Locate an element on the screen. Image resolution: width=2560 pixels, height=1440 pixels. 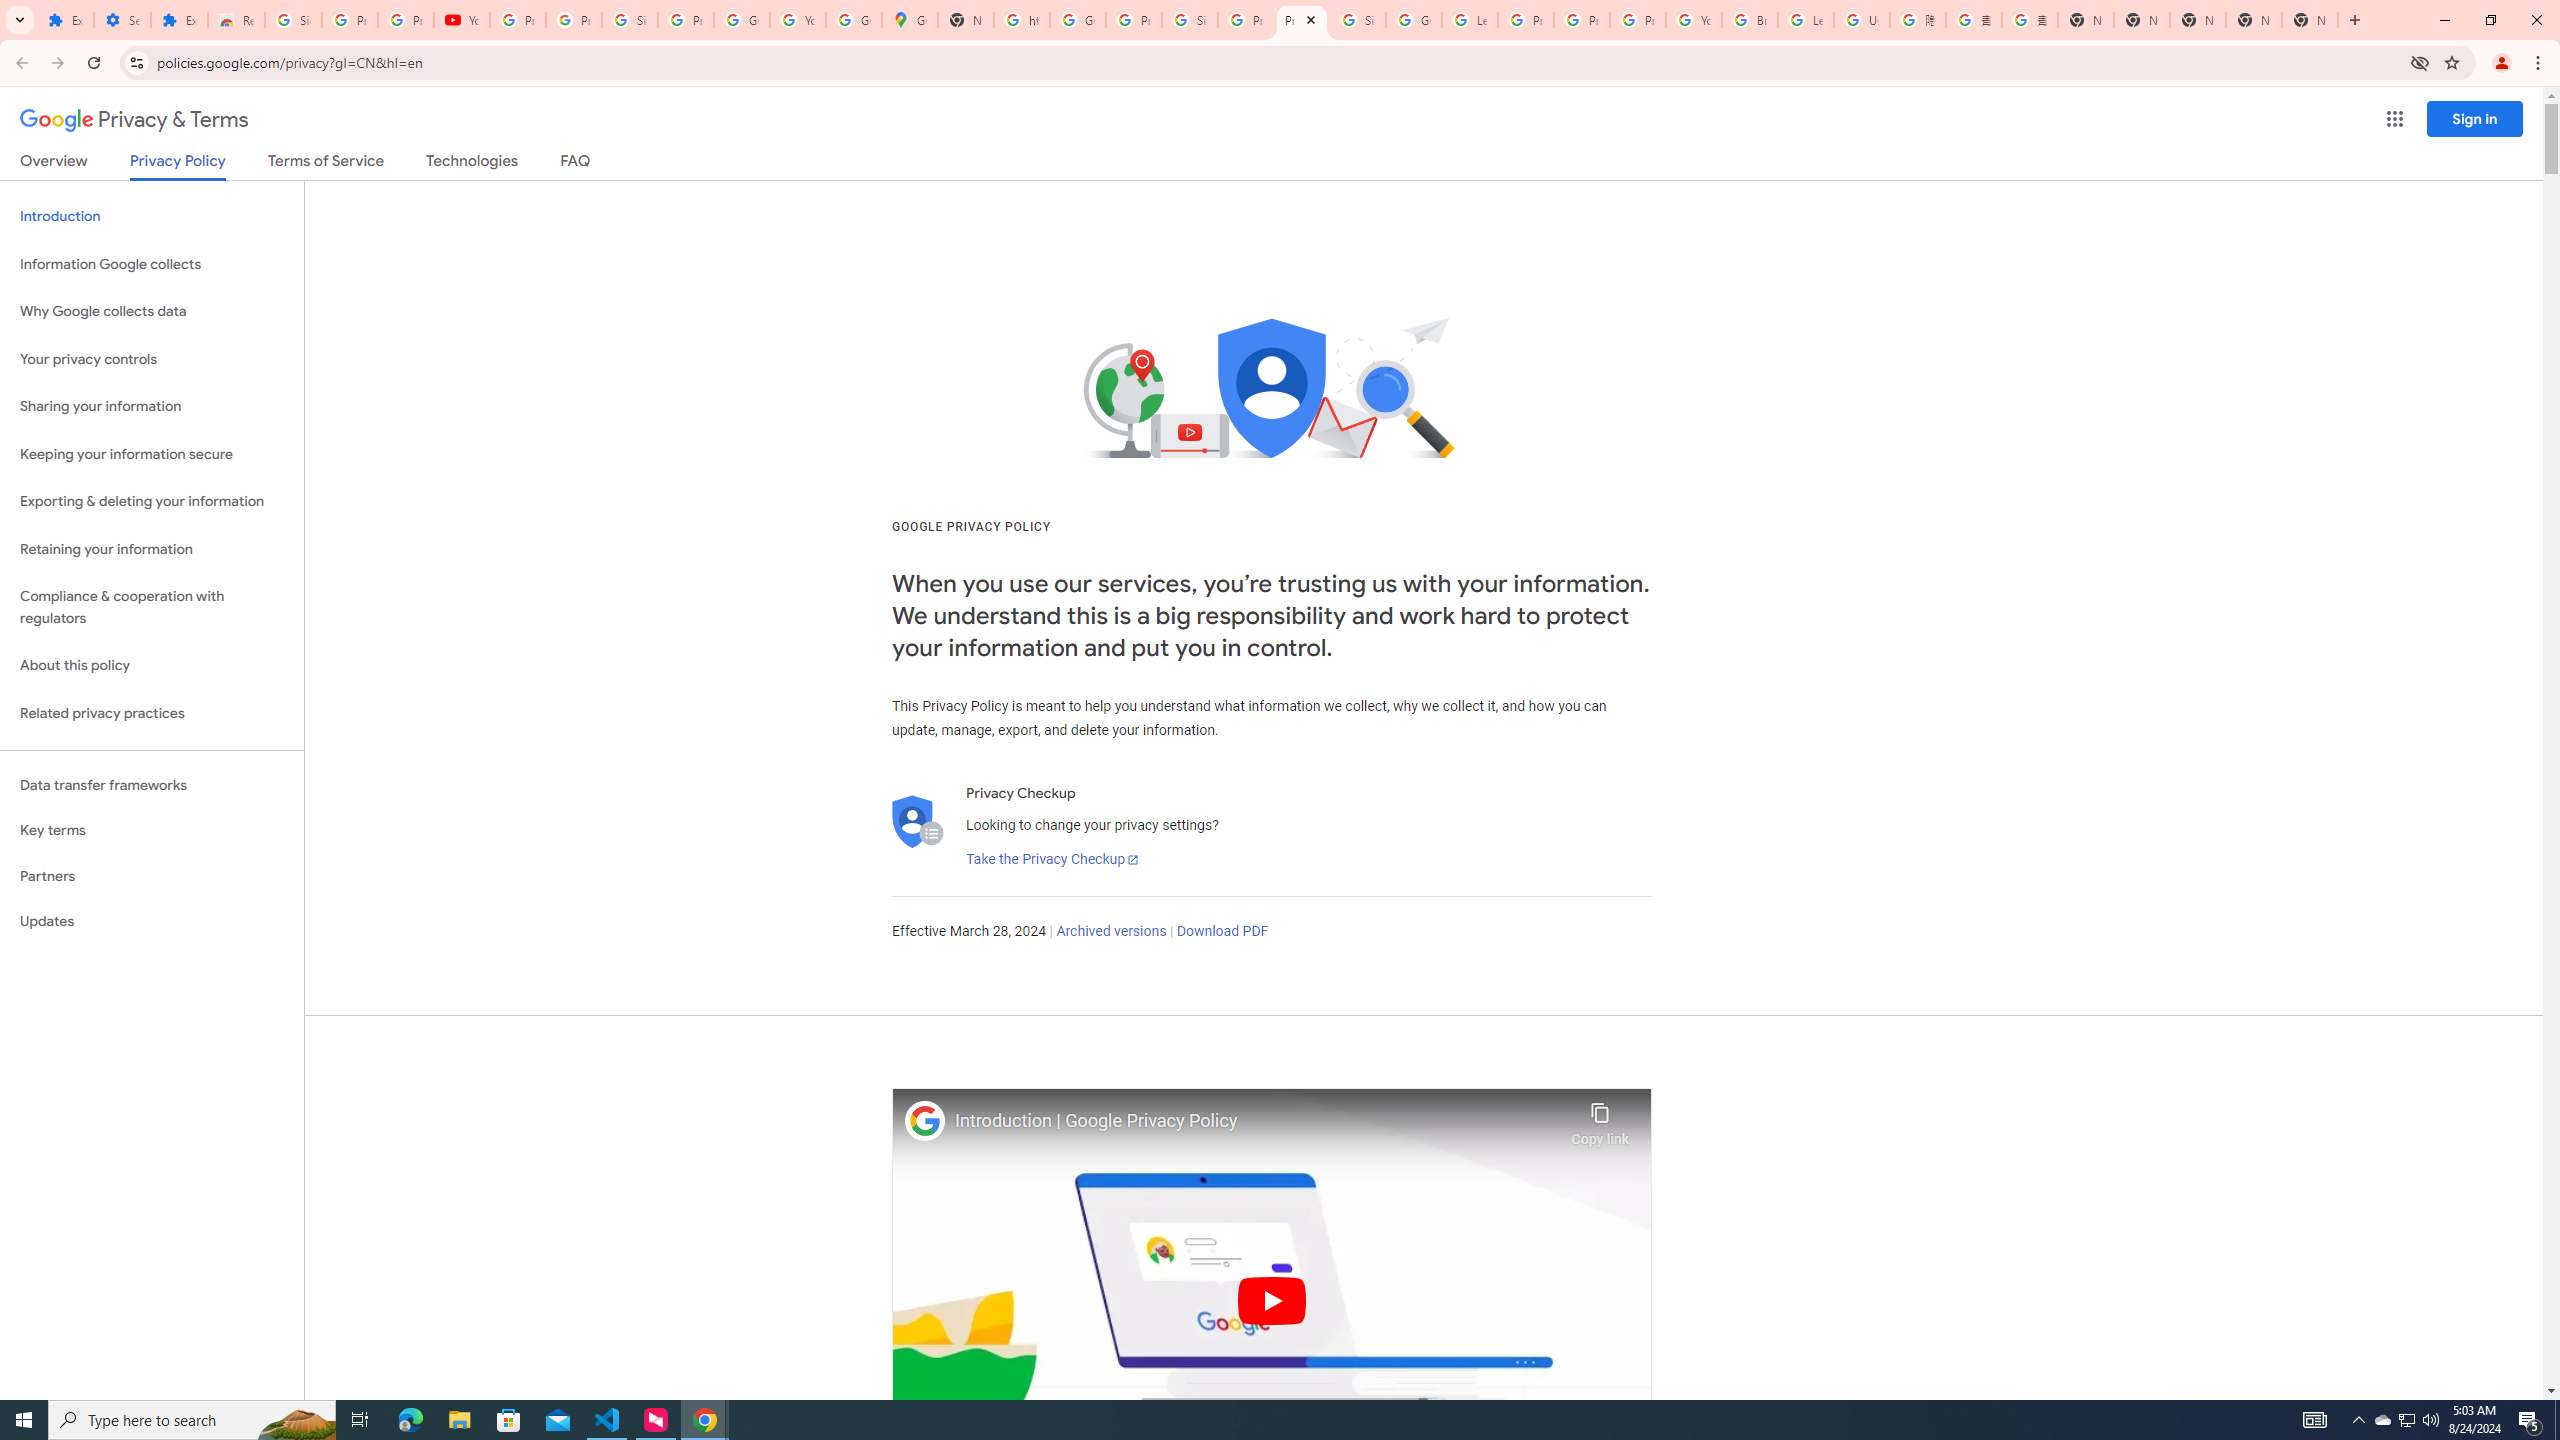
Sign in - Google Accounts is located at coordinates (630, 20).